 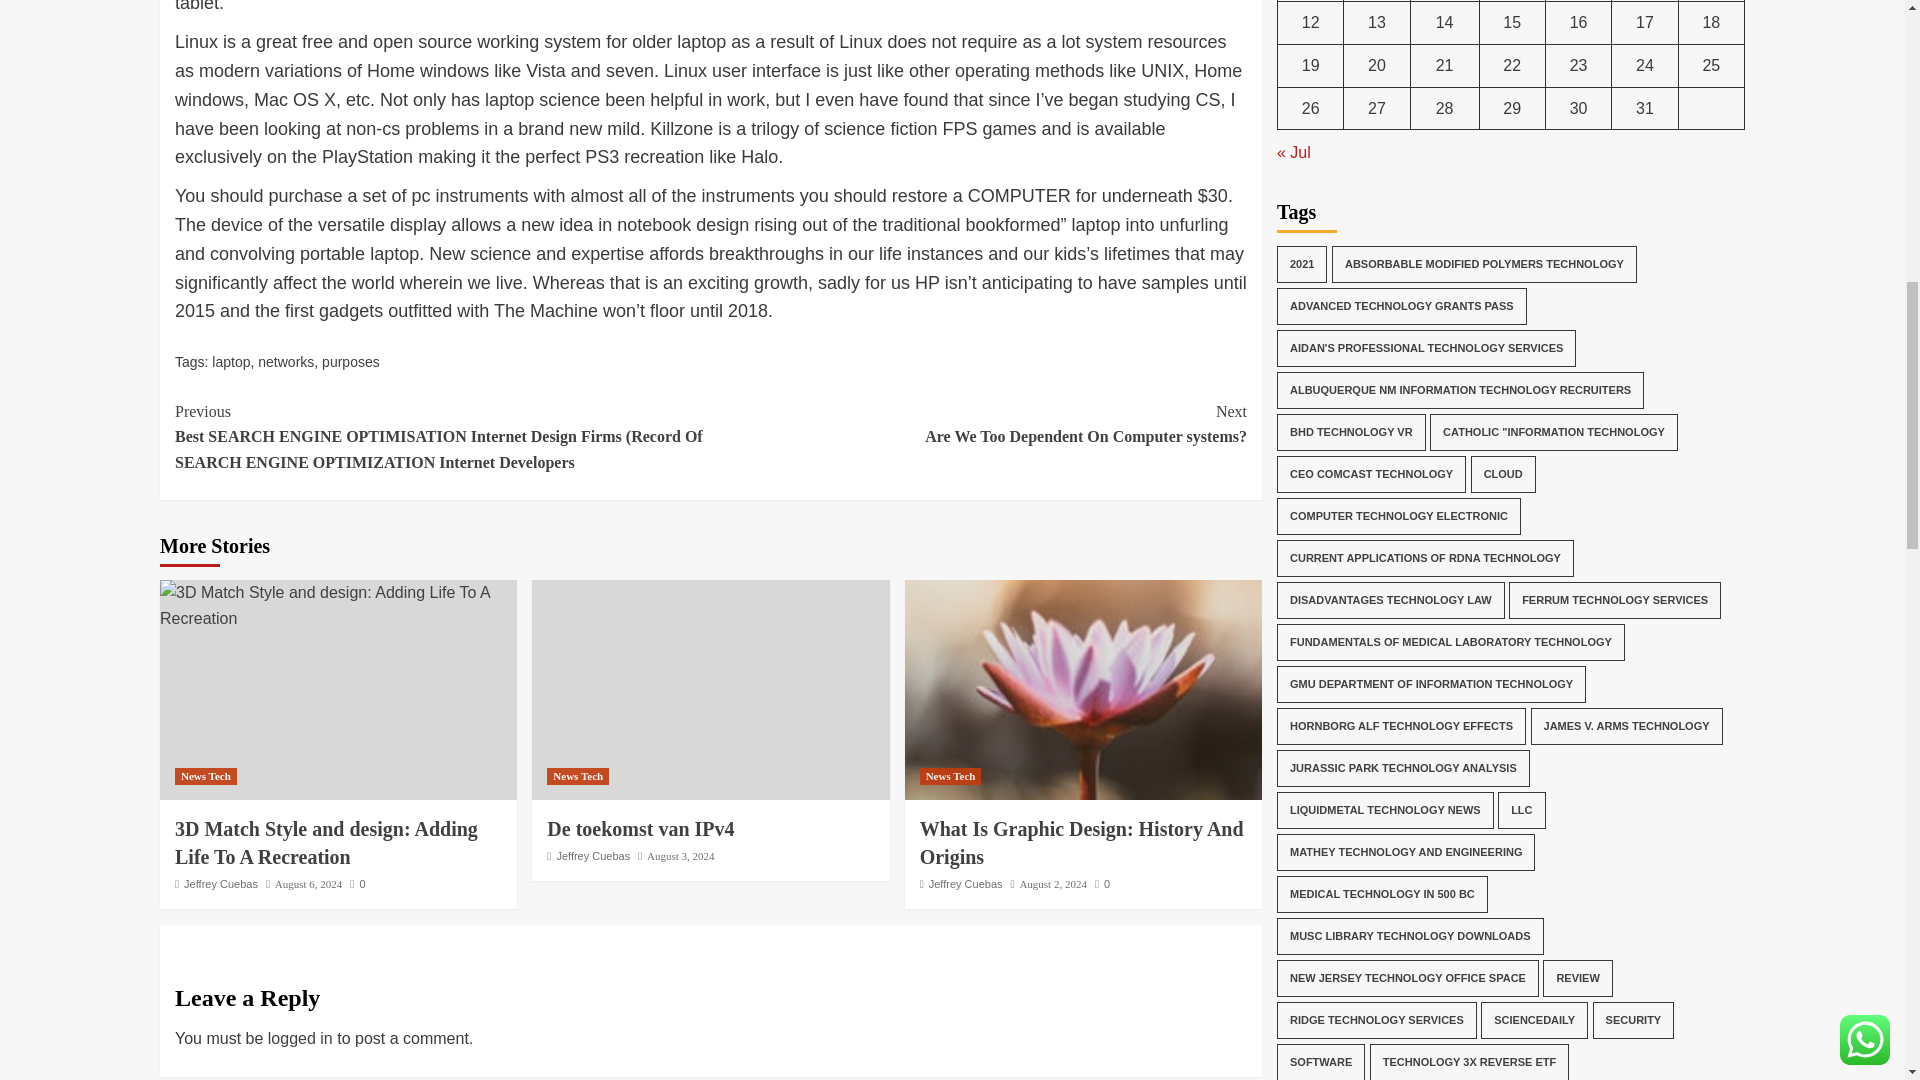 What do you see at coordinates (308, 884) in the screenshot?
I see `De toekomst van IPv4` at bounding box center [308, 884].